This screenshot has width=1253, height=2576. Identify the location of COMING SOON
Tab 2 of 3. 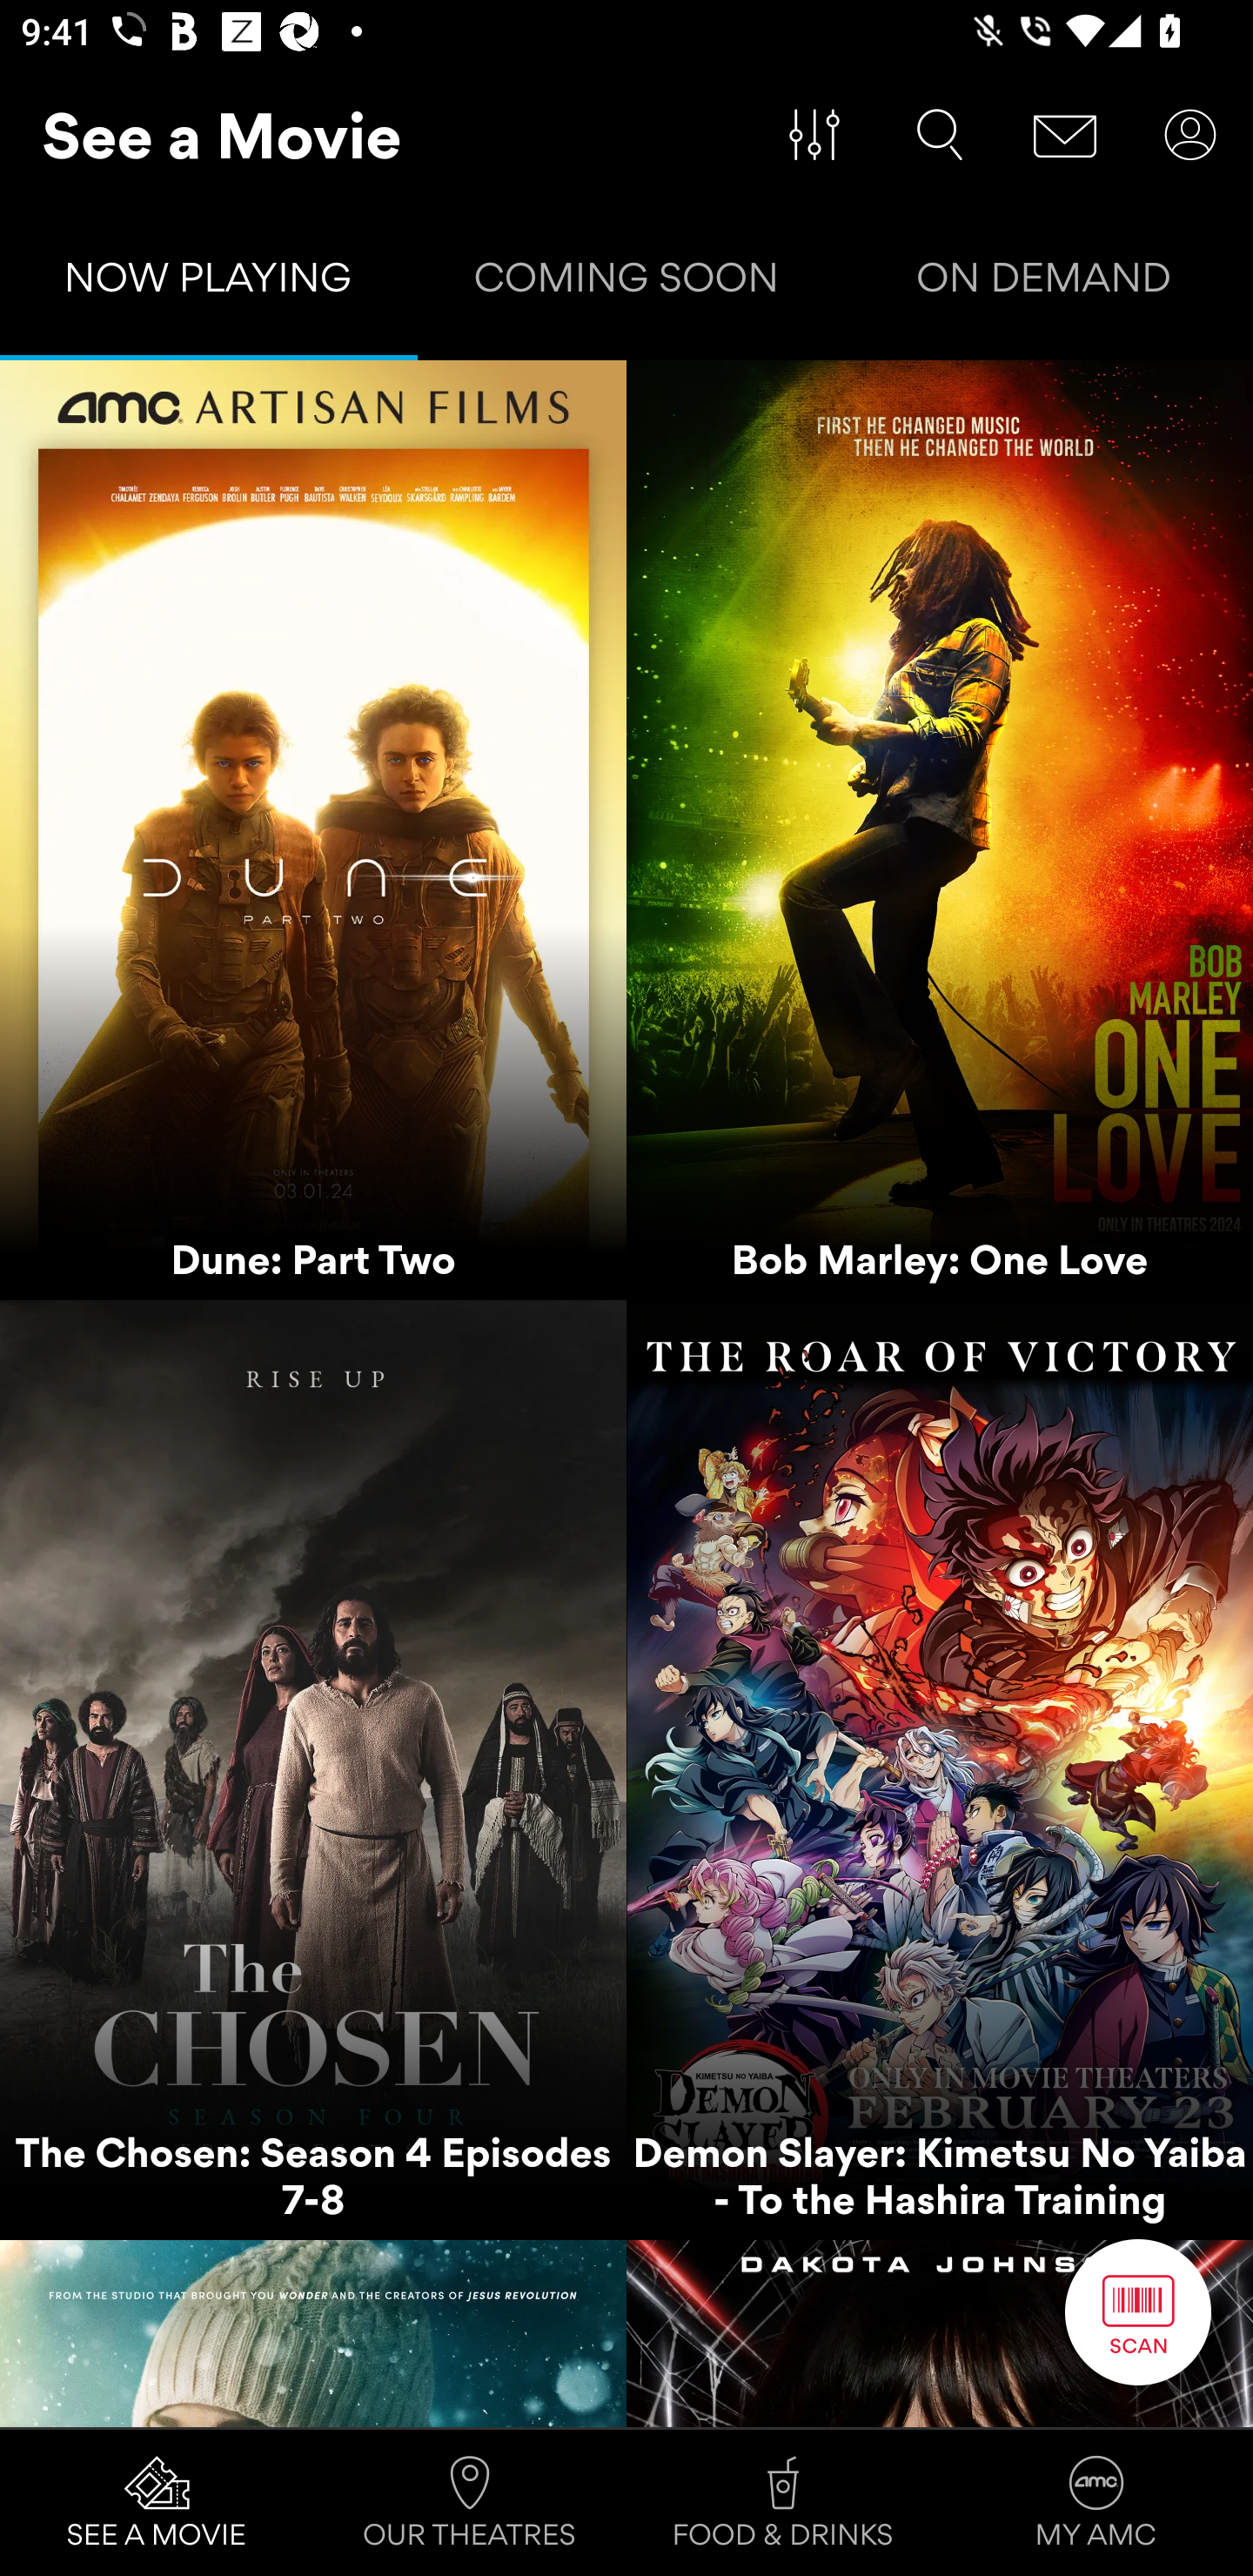
(626, 284).